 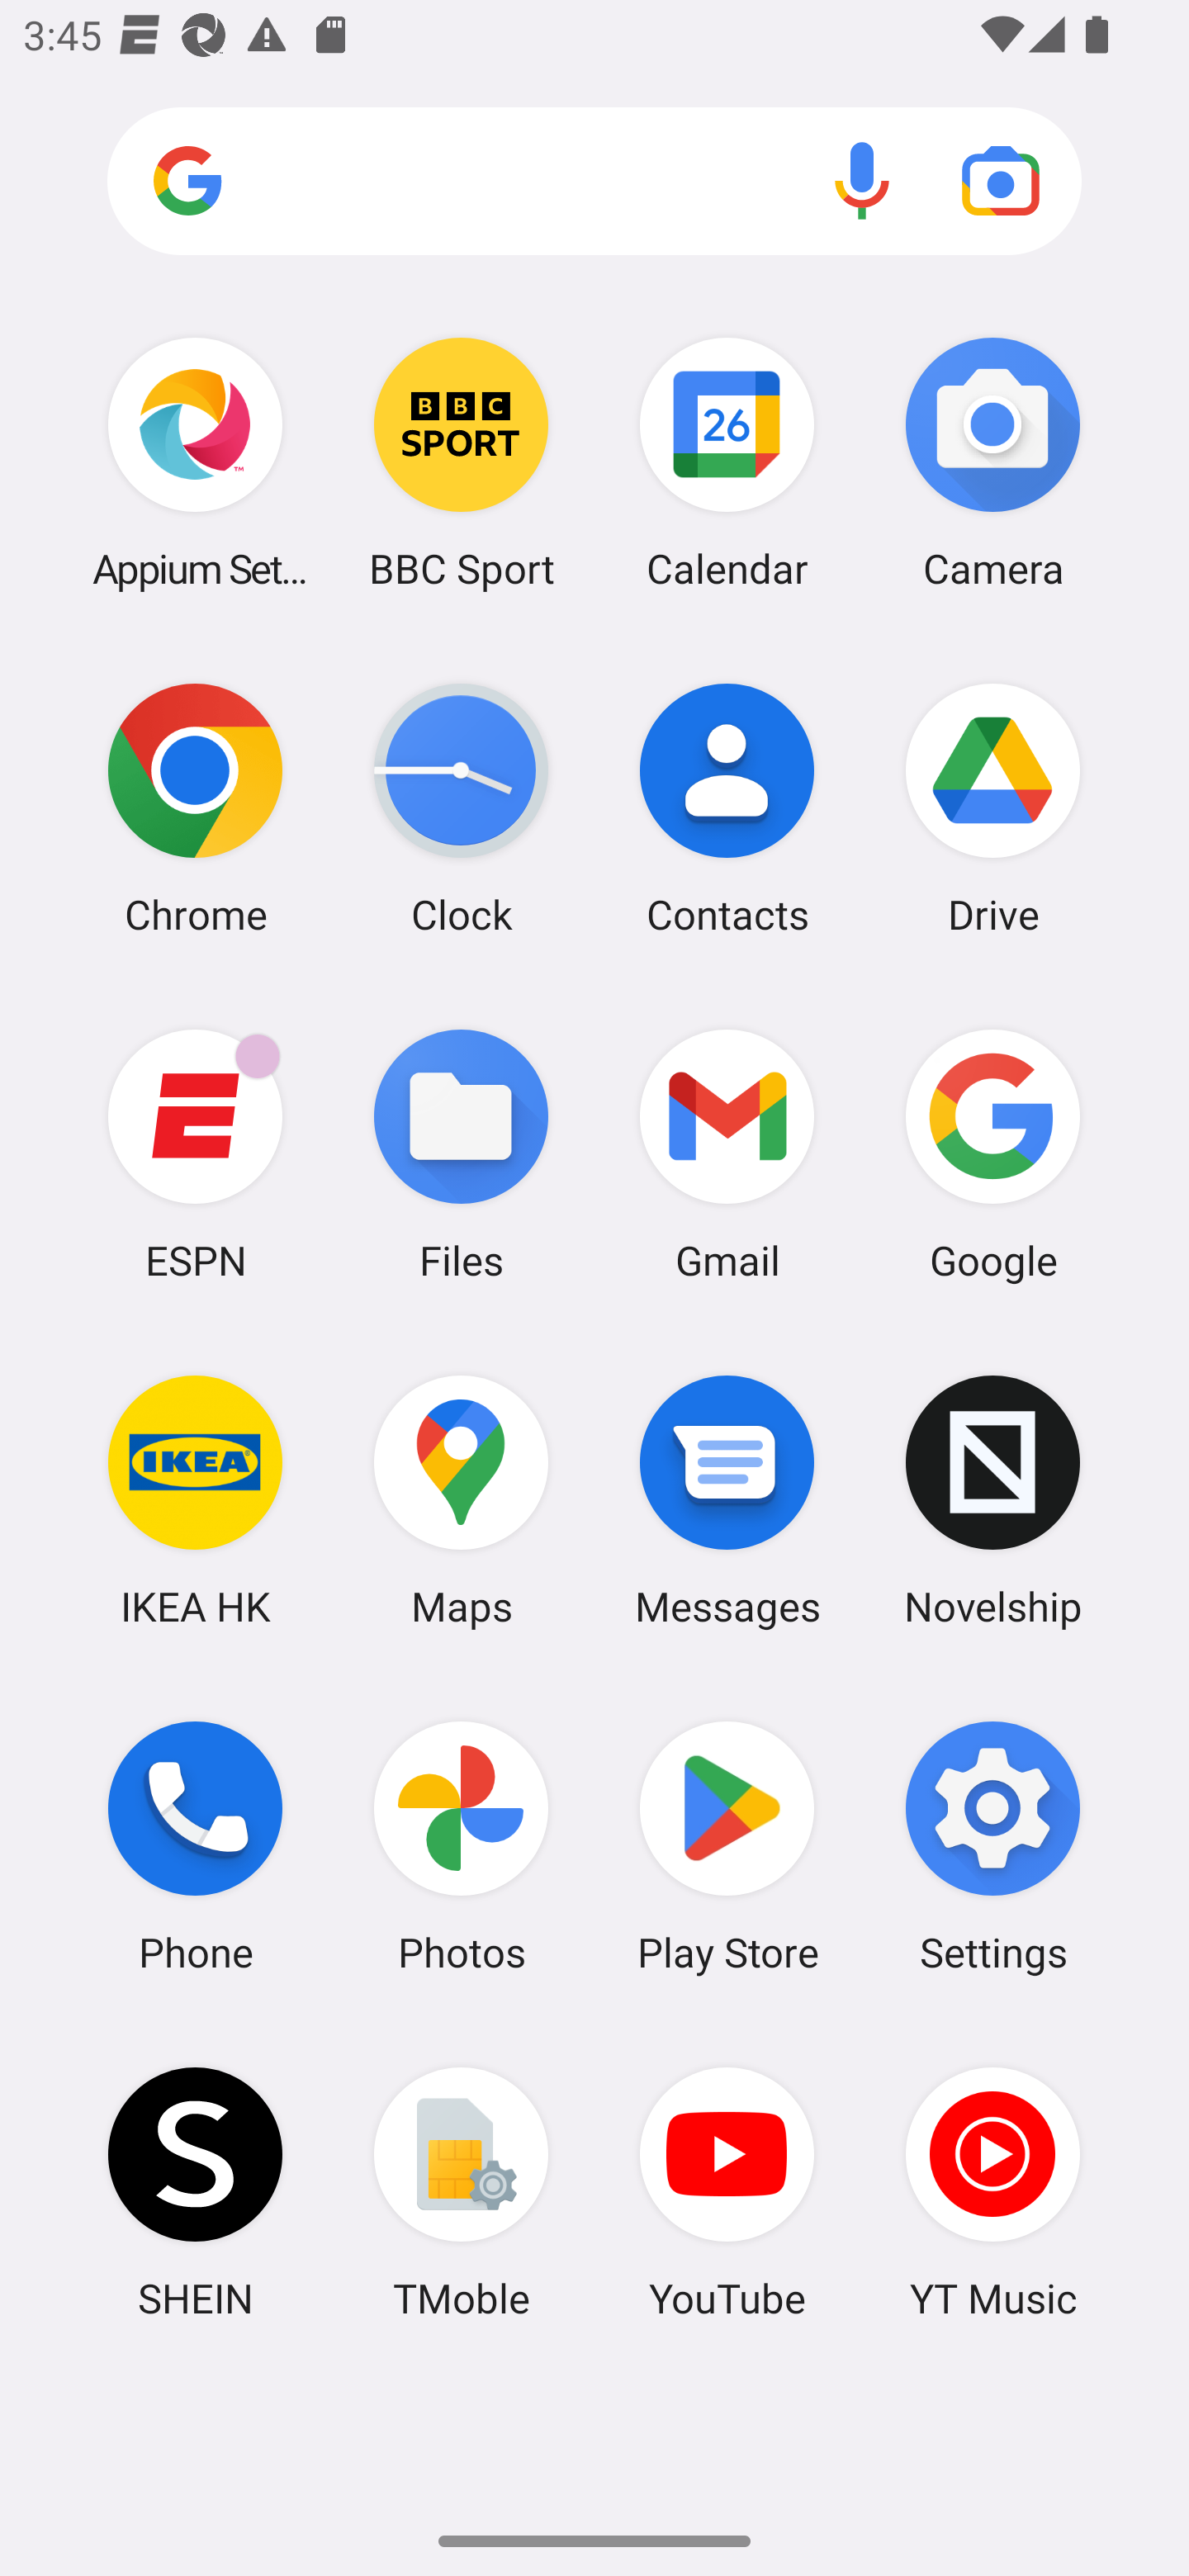 I want to click on YouTube, so click(x=727, y=2192).